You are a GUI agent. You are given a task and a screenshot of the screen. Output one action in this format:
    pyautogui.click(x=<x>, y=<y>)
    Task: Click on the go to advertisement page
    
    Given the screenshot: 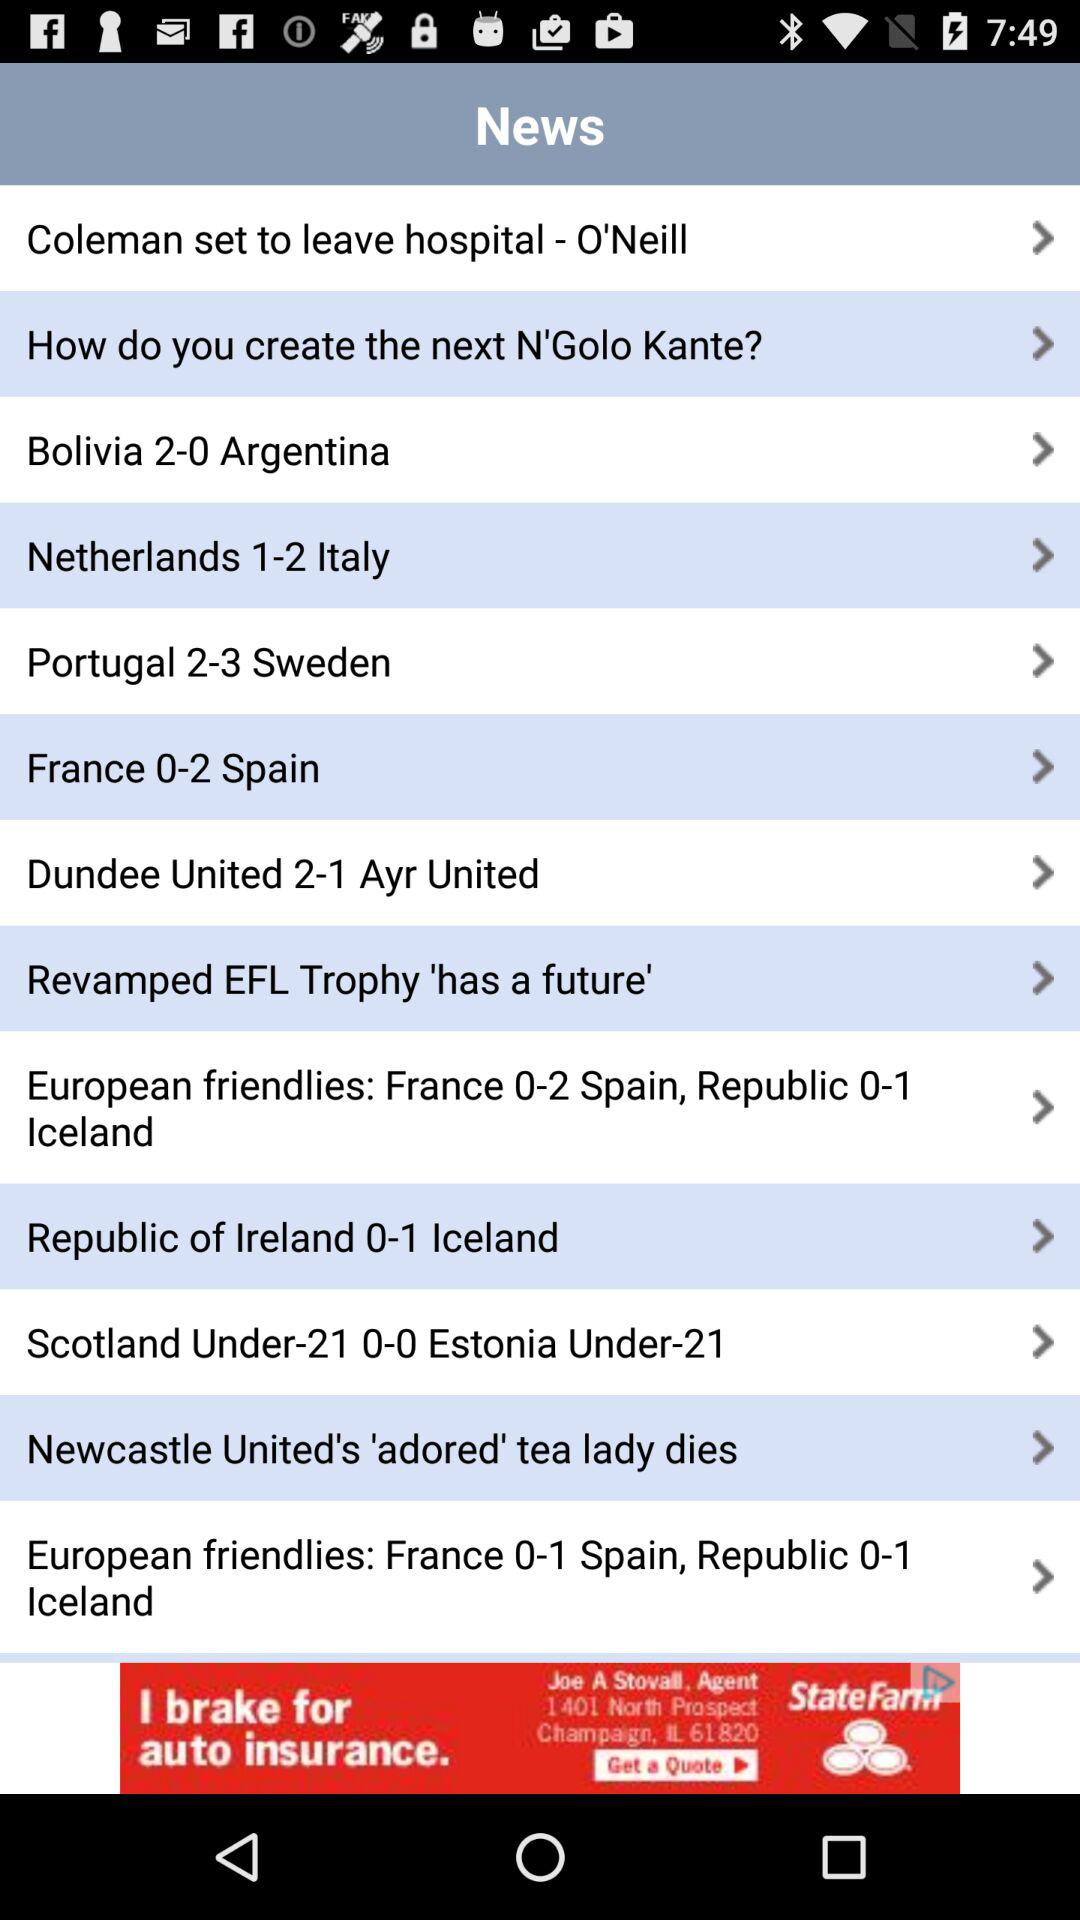 What is the action you would take?
    pyautogui.click(x=540, y=1728)
    